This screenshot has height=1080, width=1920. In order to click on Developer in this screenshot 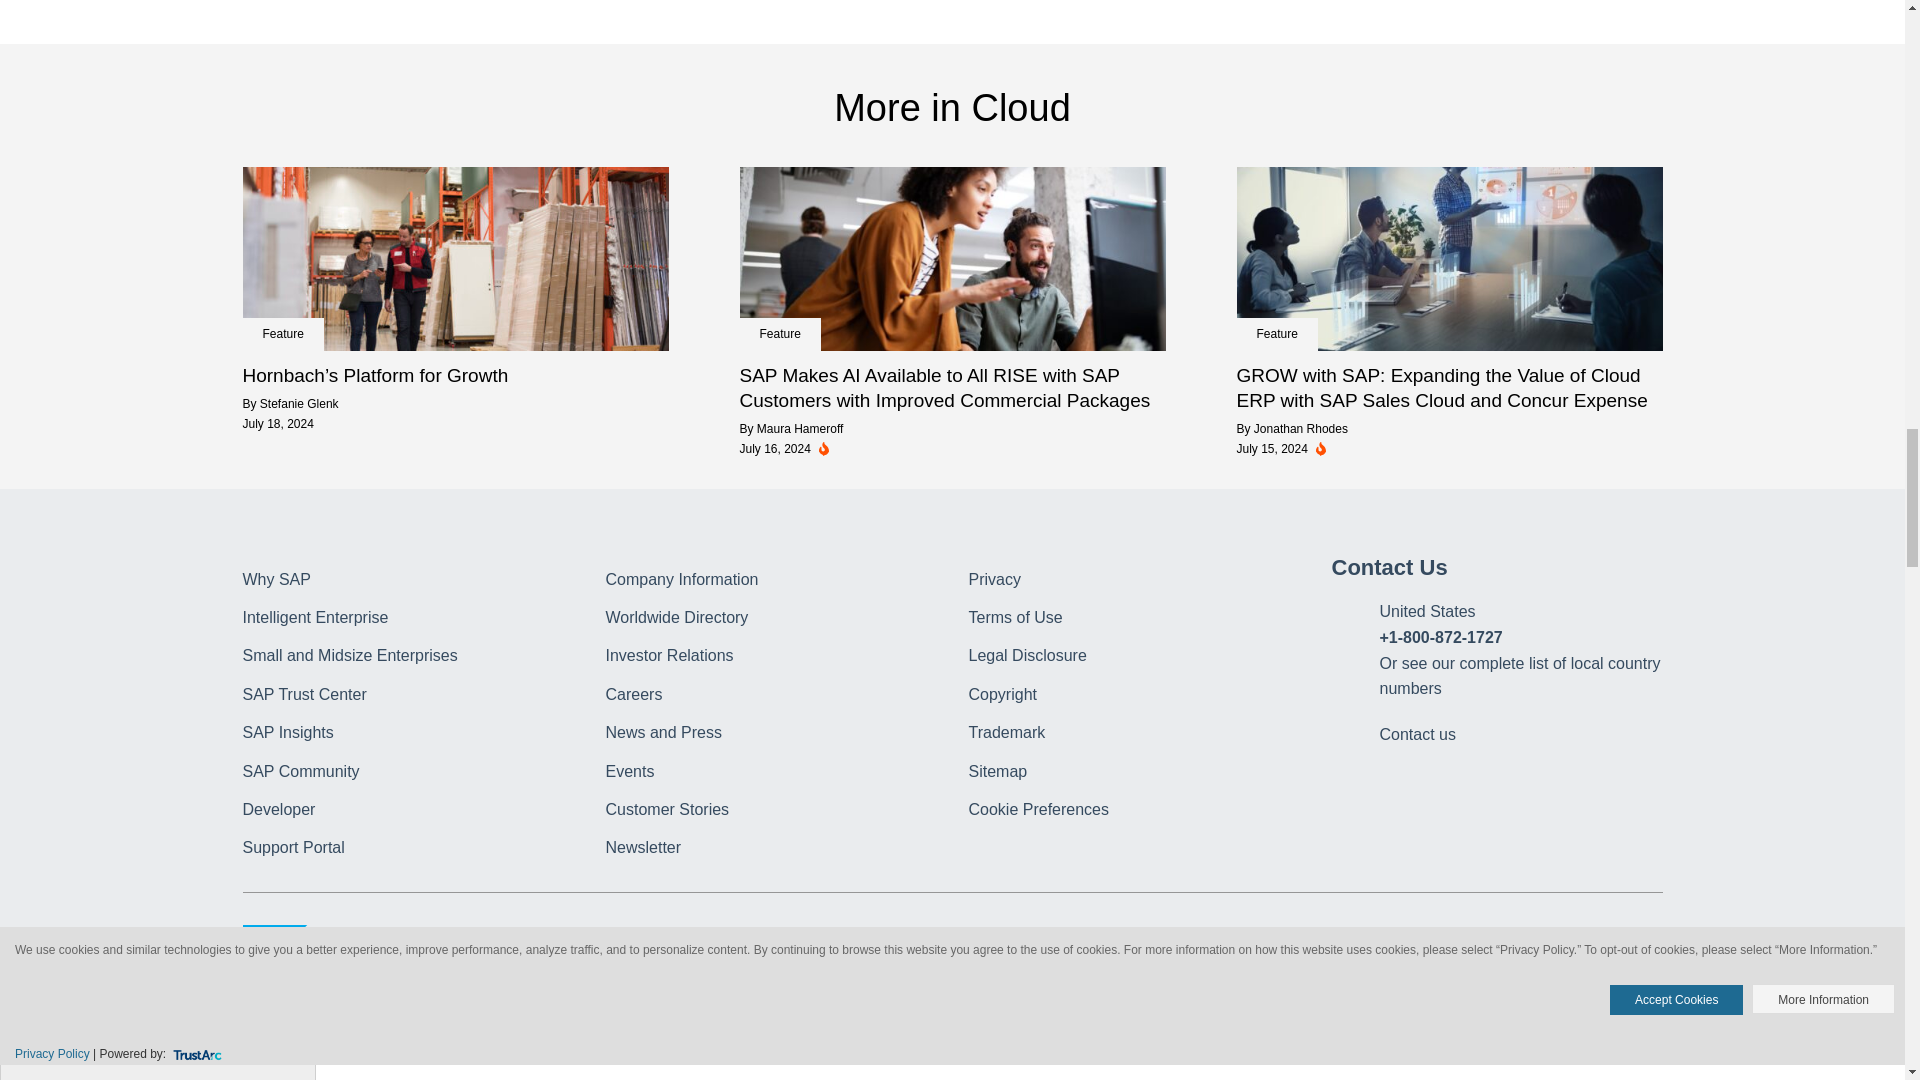, I will do `click(278, 809)`.